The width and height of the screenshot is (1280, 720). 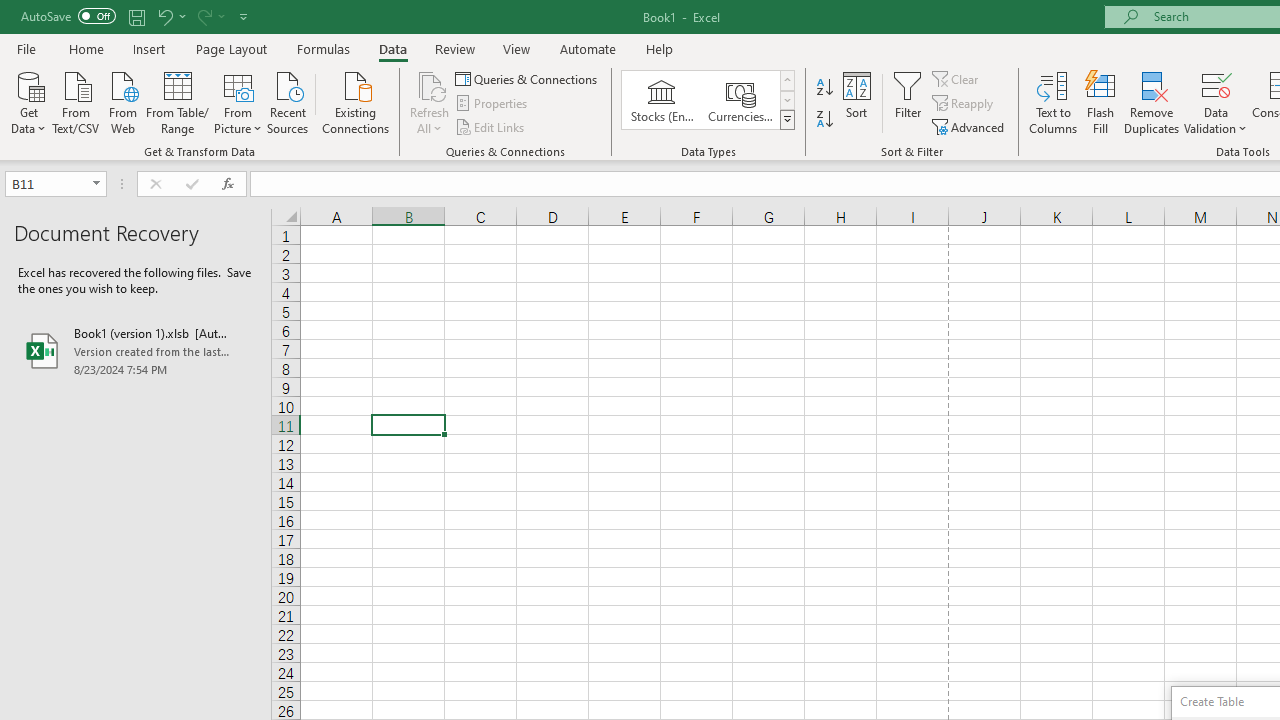 What do you see at coordinates (28, 101) in the screenshot?
I see `Get Data` at bounding box center [28, 101].